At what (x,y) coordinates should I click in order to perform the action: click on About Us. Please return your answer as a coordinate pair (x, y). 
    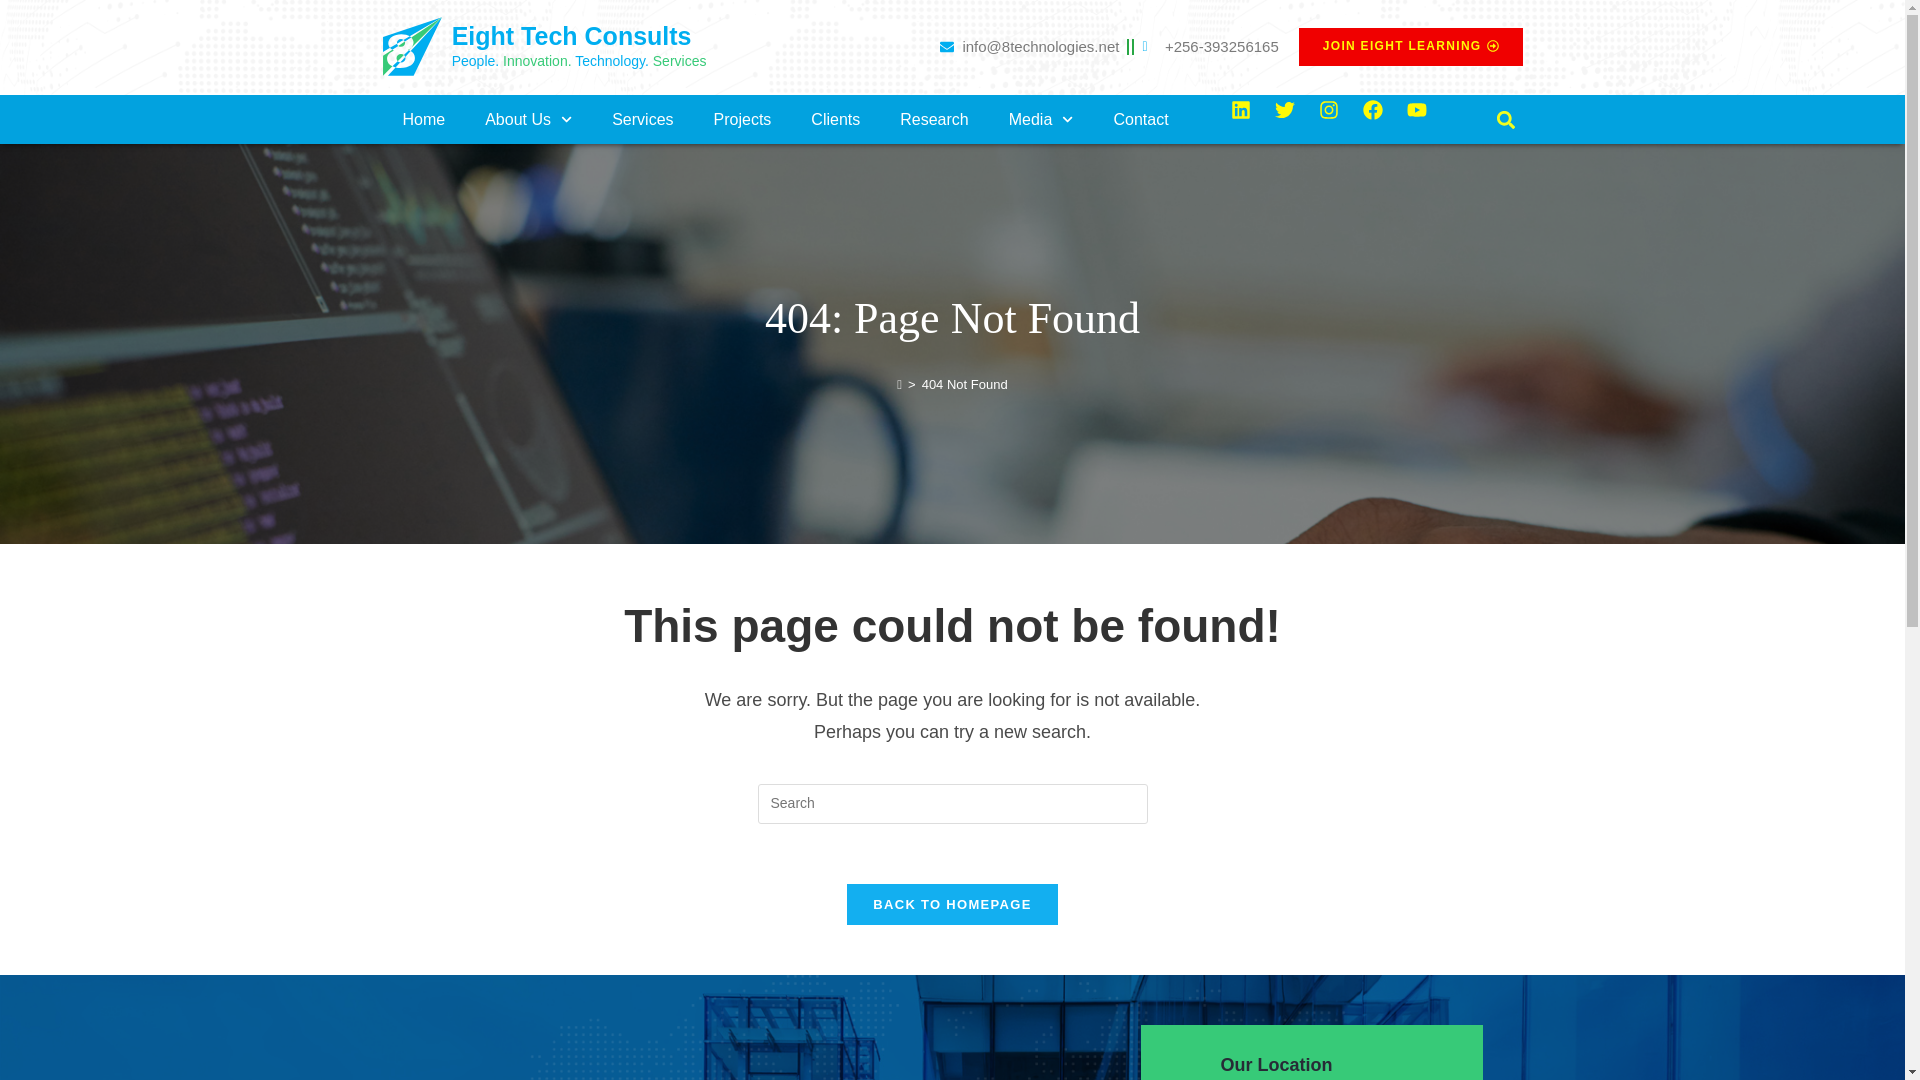
    Looking at the image, I should click on (528, 119).